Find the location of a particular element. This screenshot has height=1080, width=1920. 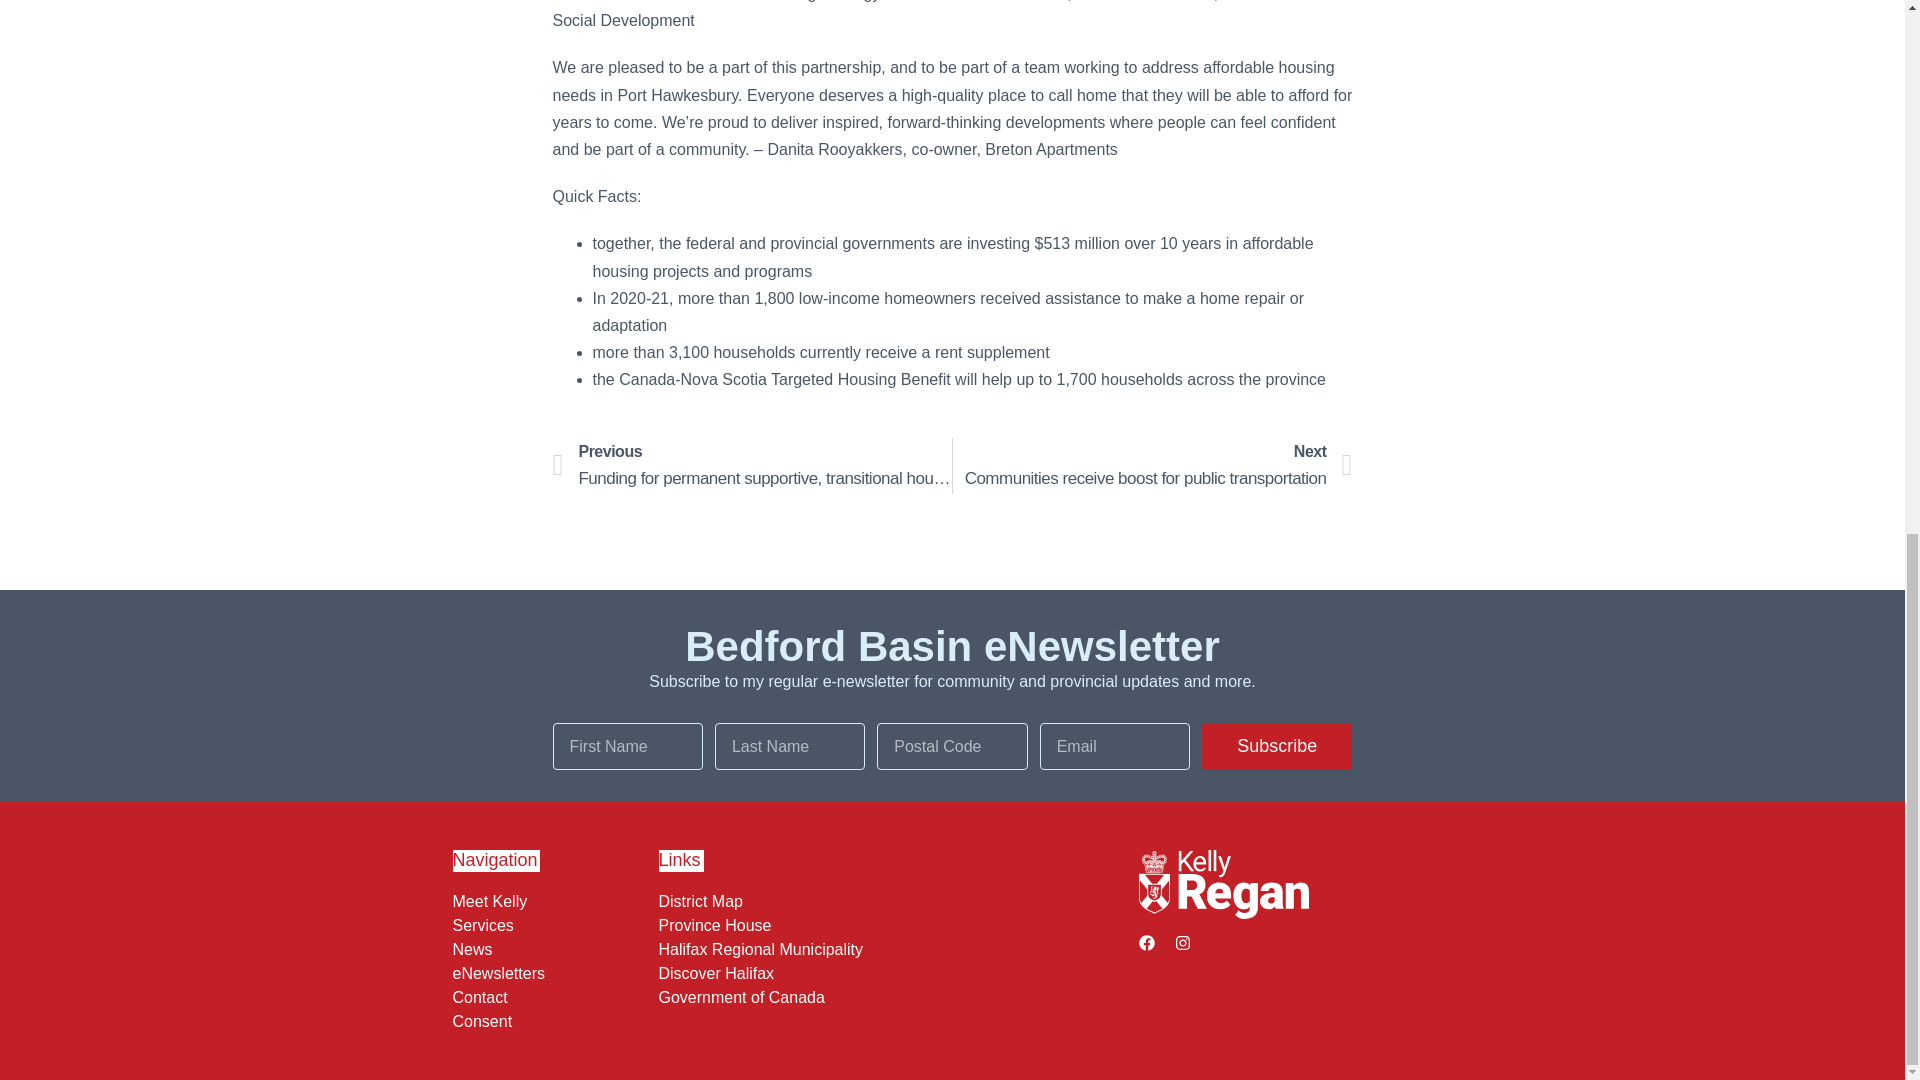

News is located at coordinates (550, 950).